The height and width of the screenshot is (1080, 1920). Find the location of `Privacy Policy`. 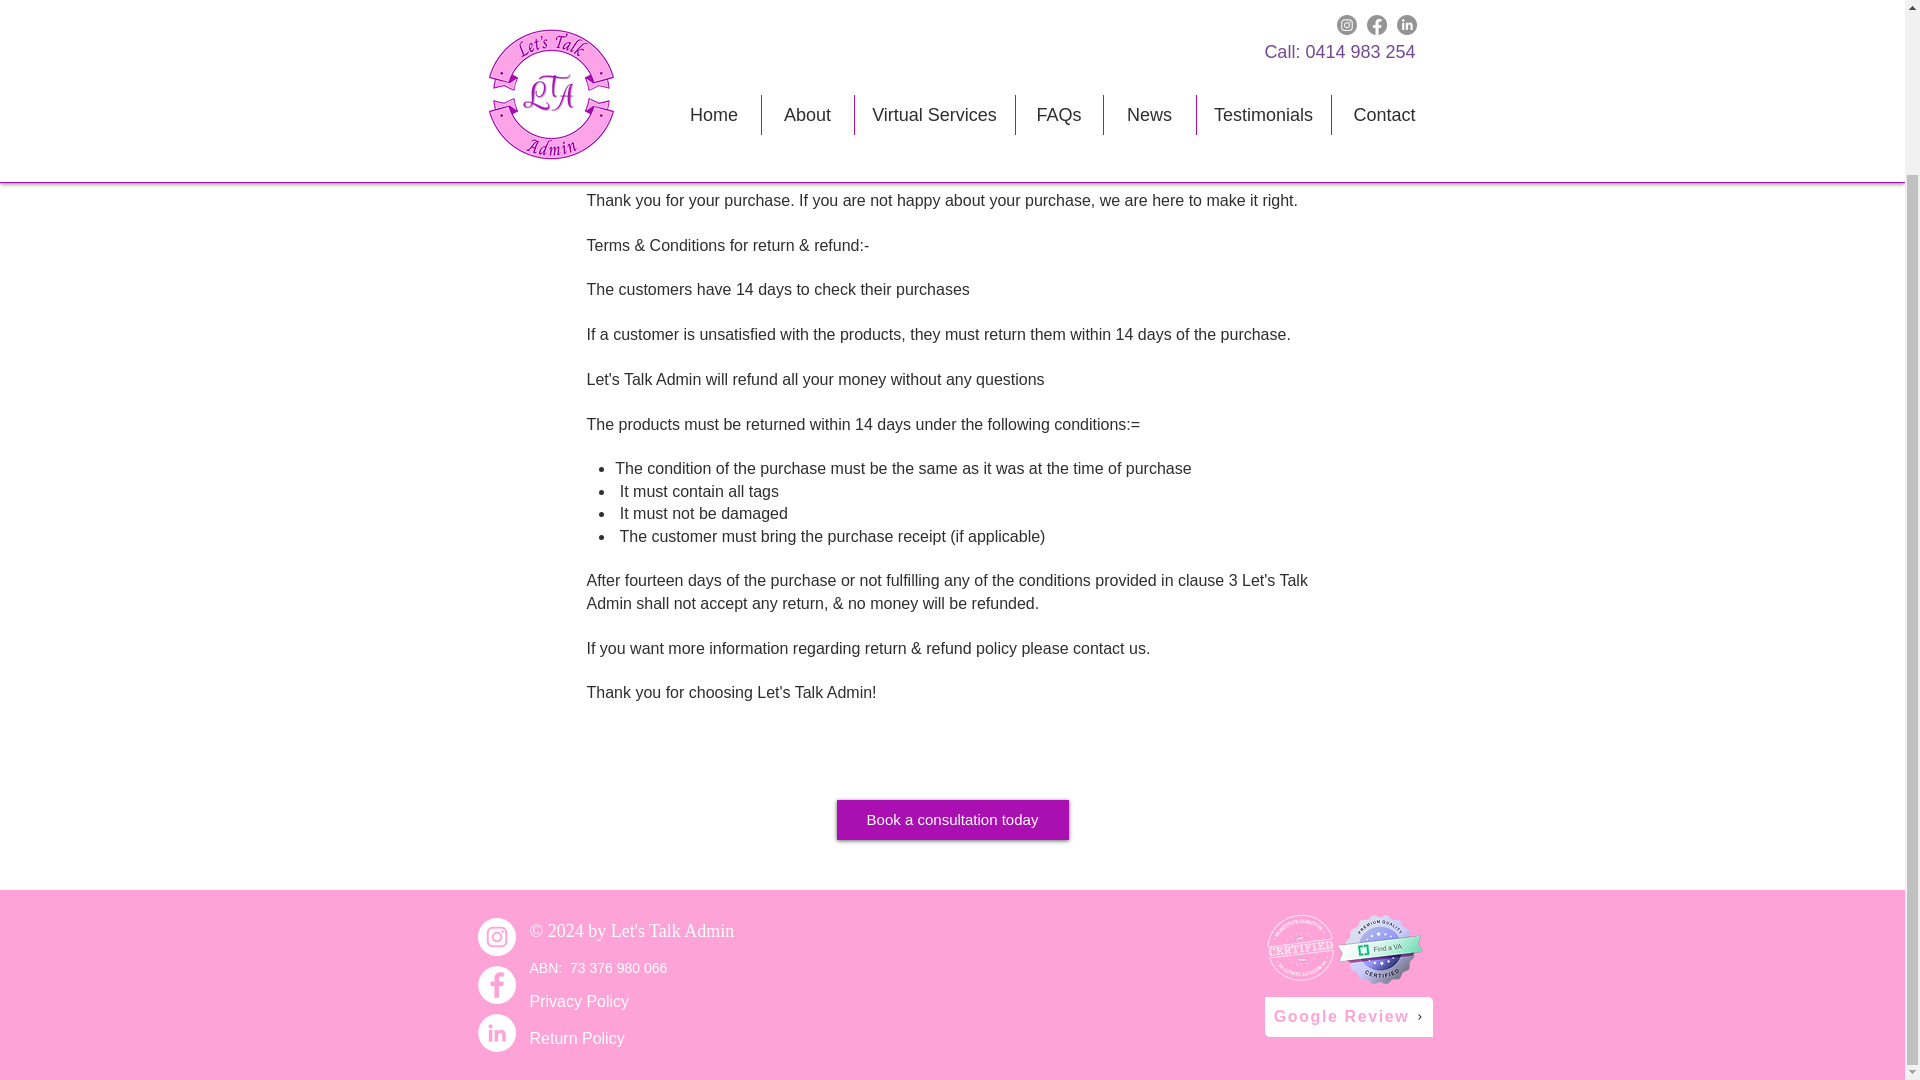

Privacy Policy is located at coordinates (579, 1000).